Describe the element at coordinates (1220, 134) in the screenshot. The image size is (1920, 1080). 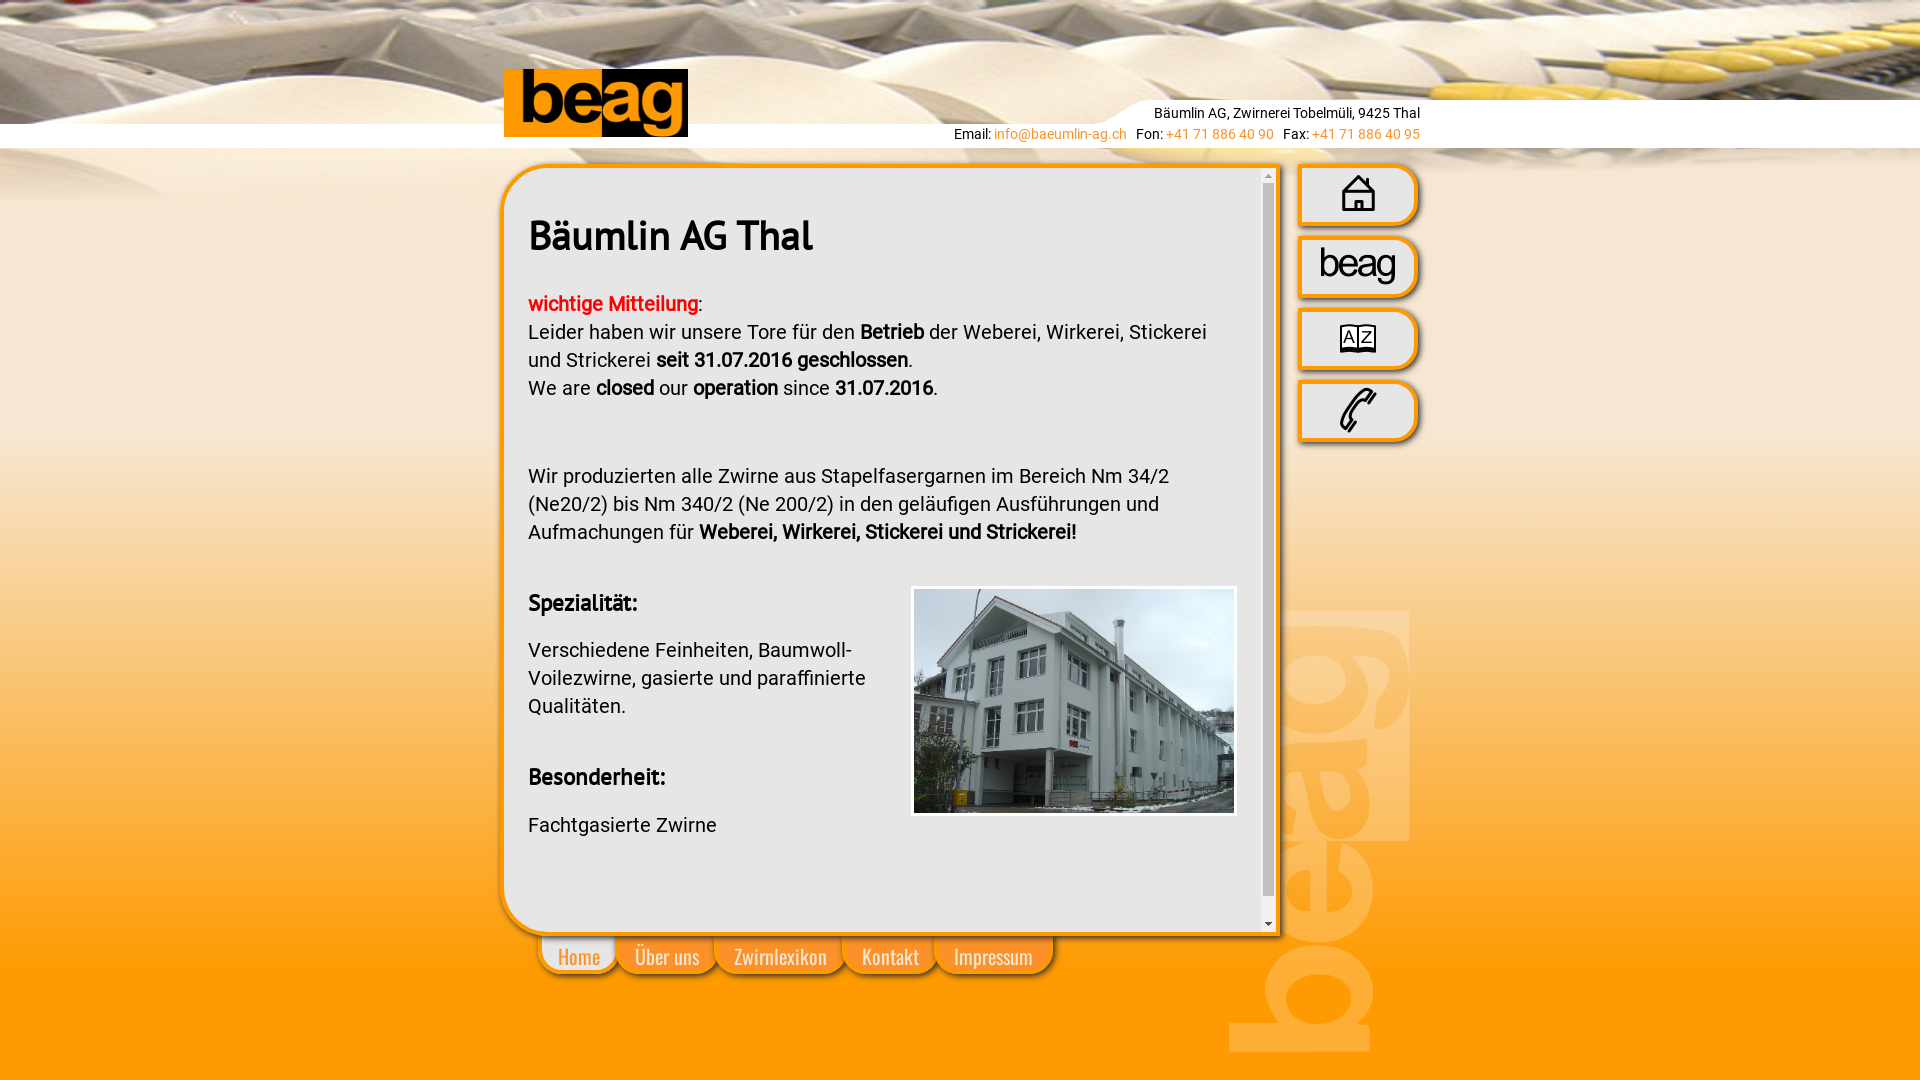
I see `+41 71 886 40 90` at that location.